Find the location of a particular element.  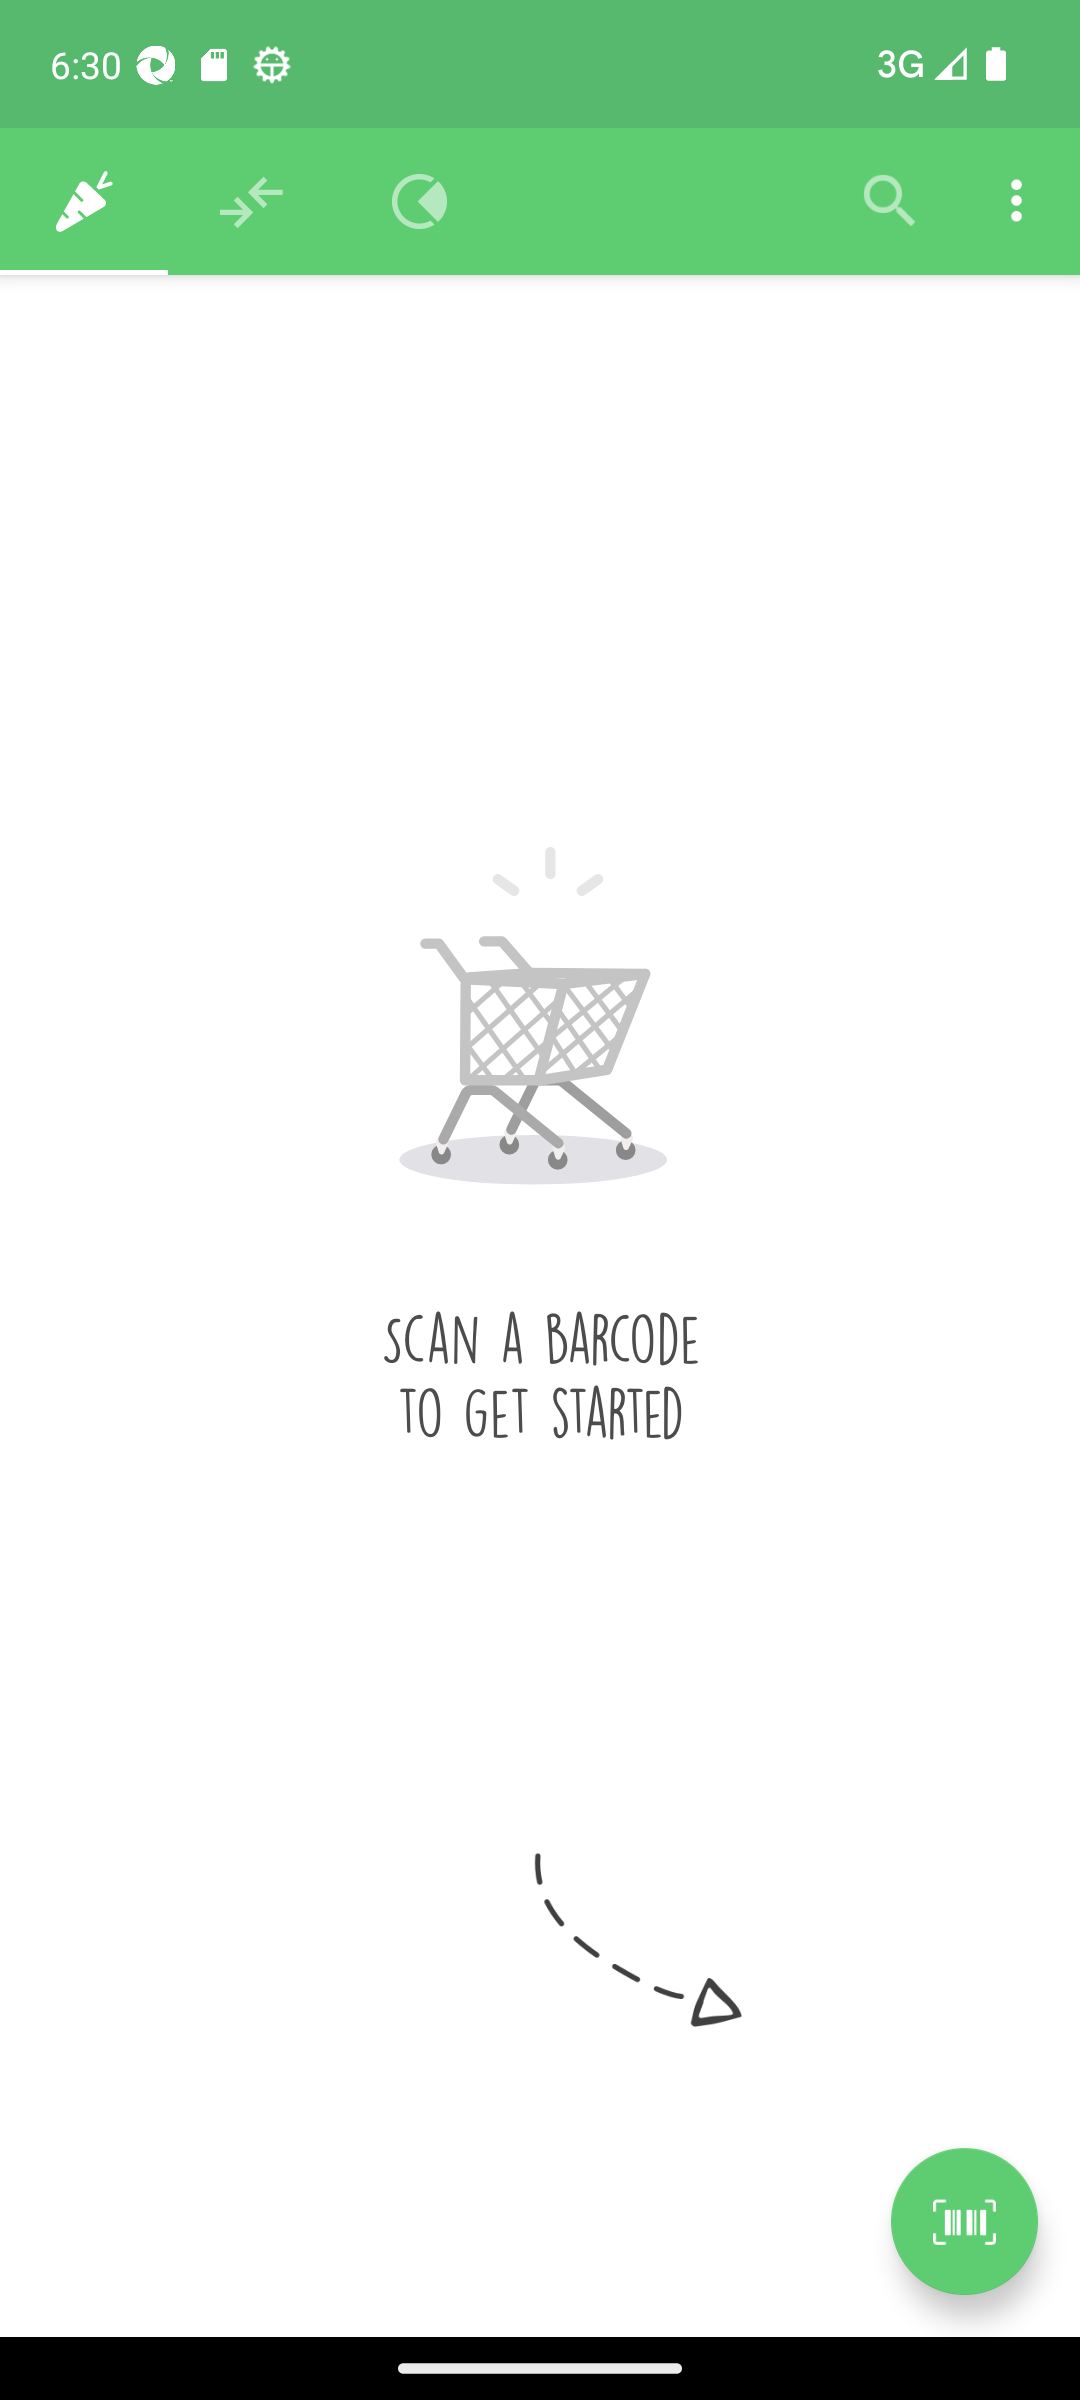

Scan a product is located at coordinates (964, 2221).